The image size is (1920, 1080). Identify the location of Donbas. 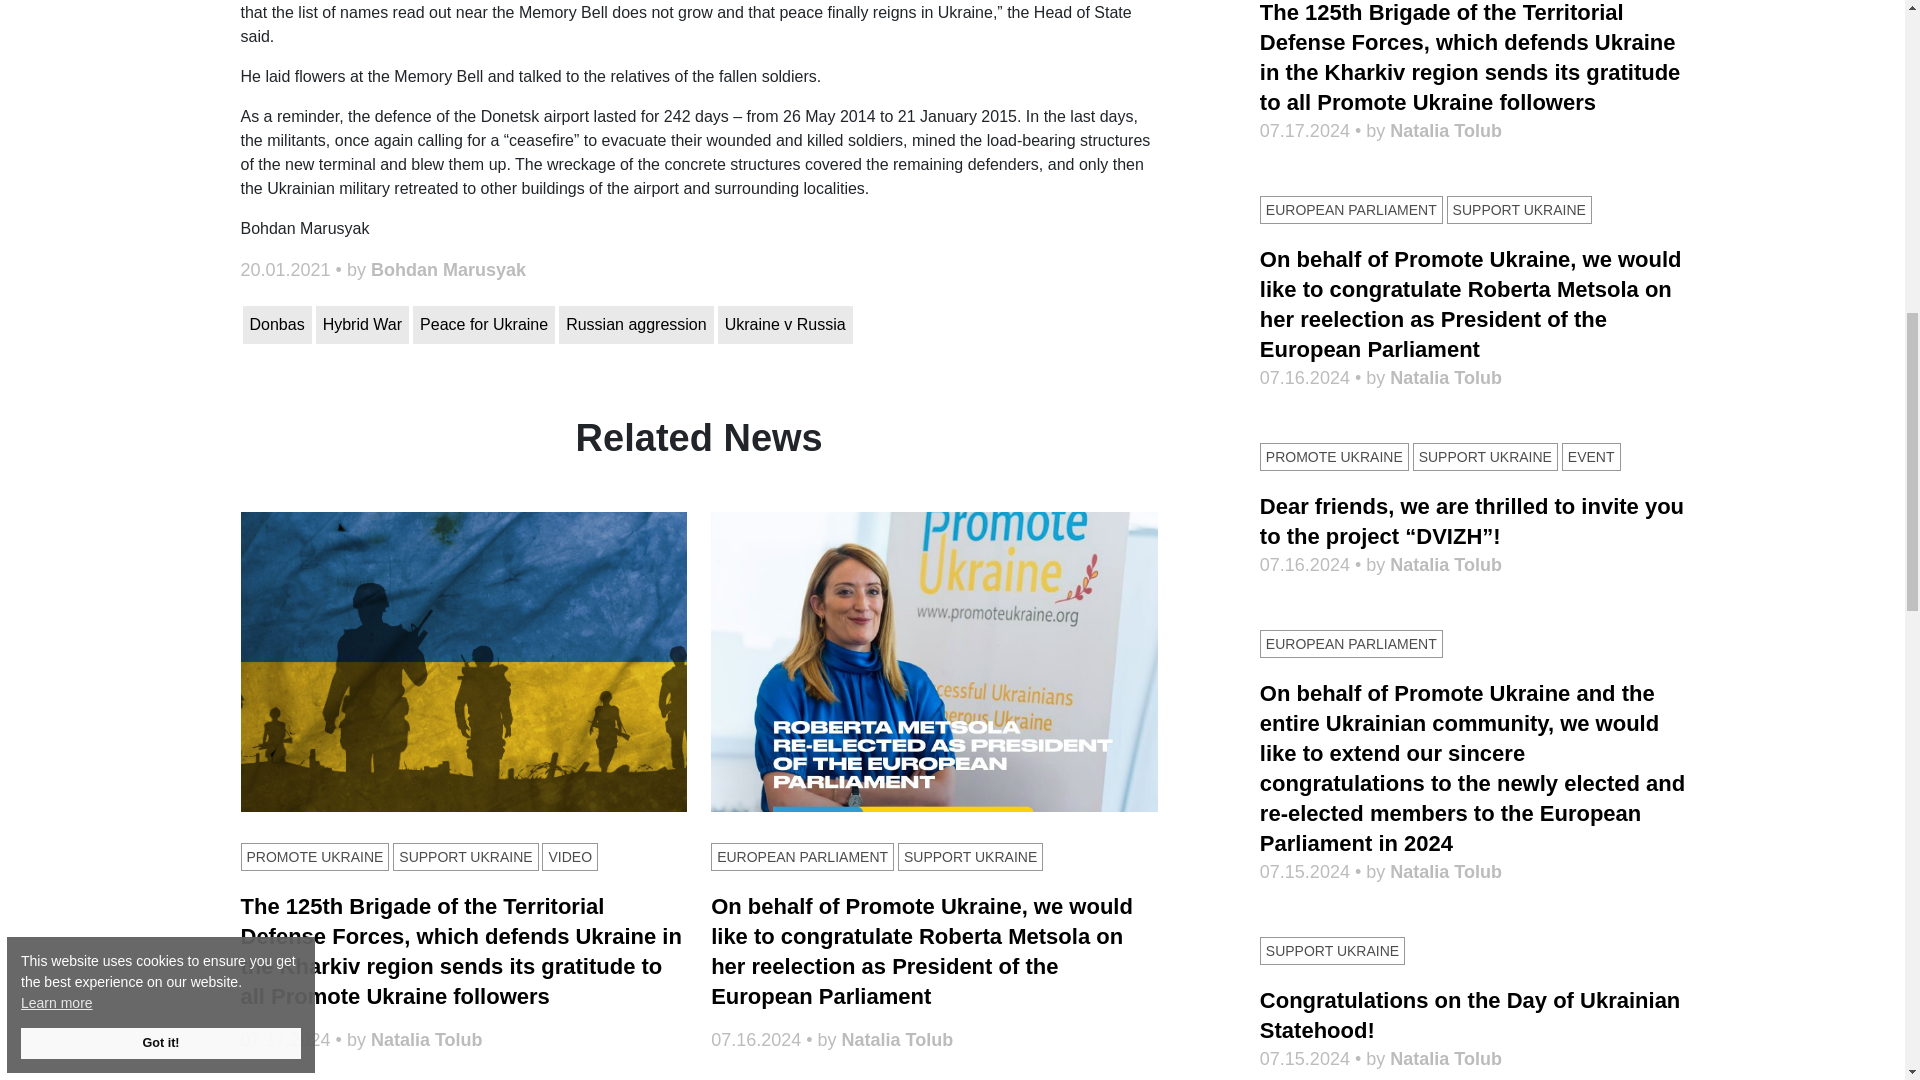
(276, 324).